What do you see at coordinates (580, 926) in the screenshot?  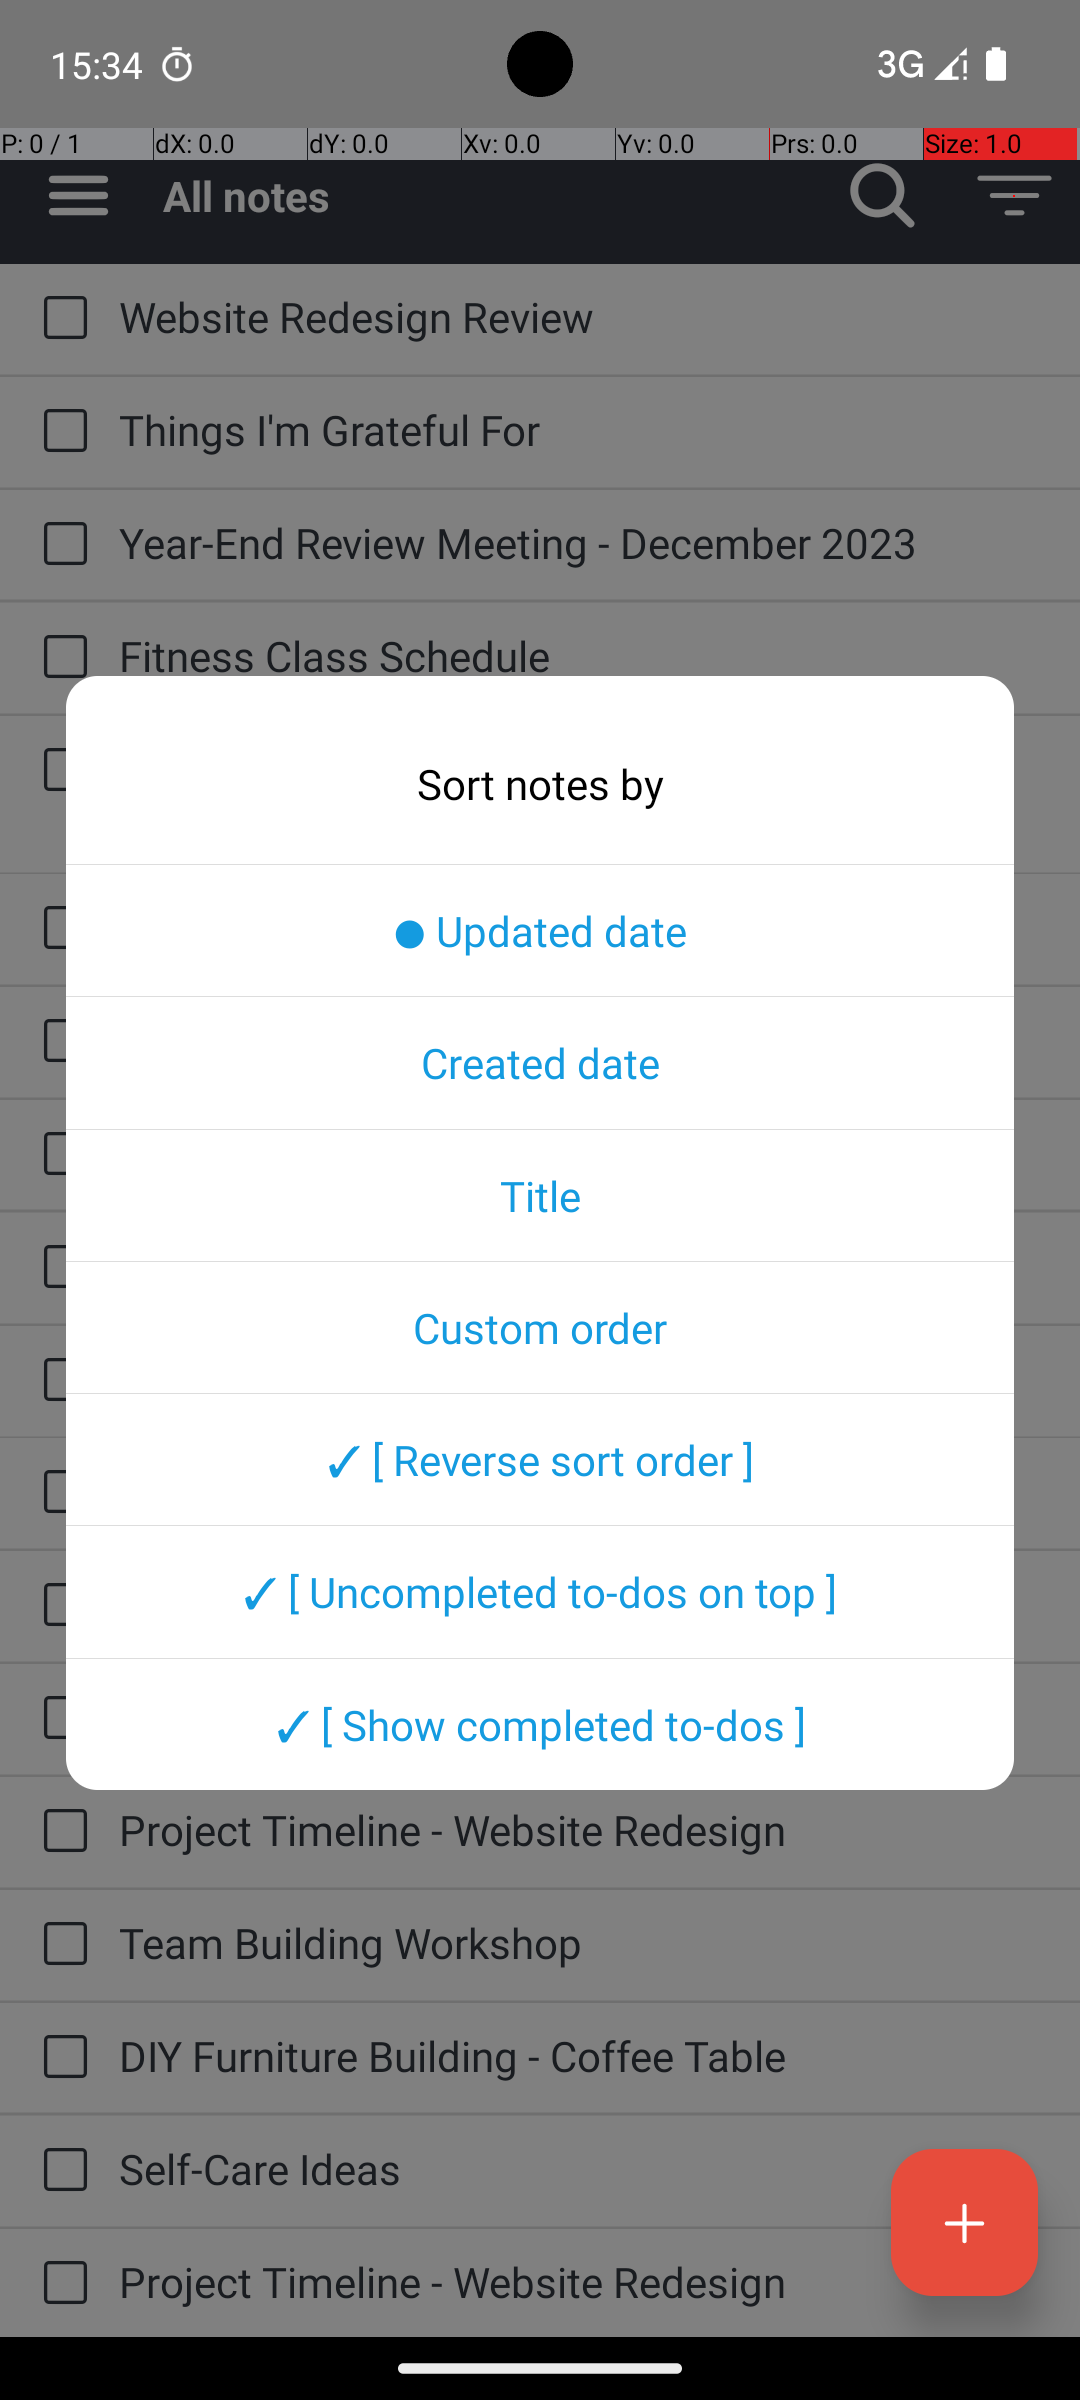 I see `Art Installation - Public Sculpture` at bounding box center [580, 926].